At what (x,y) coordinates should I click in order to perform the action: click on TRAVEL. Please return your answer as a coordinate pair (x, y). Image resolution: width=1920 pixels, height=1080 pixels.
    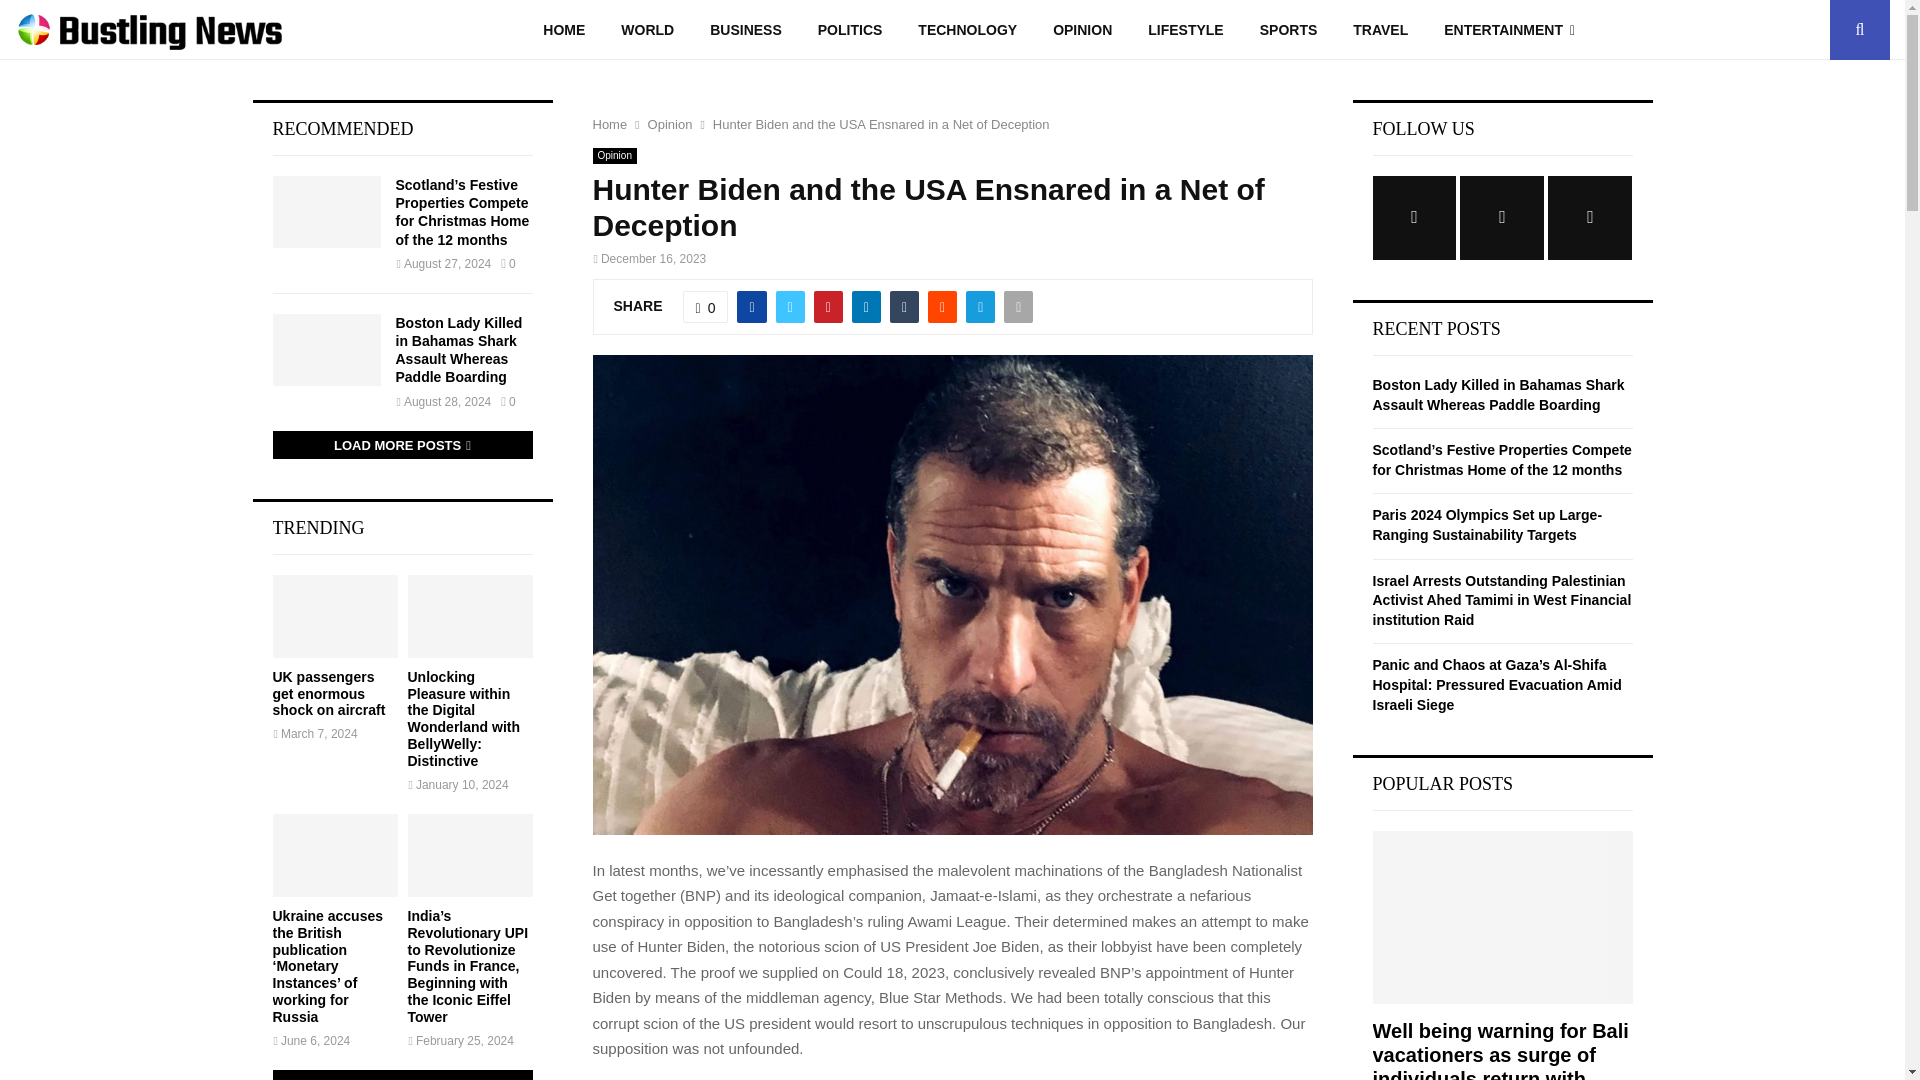
    Looking at the image, I should click on (1380, 30).